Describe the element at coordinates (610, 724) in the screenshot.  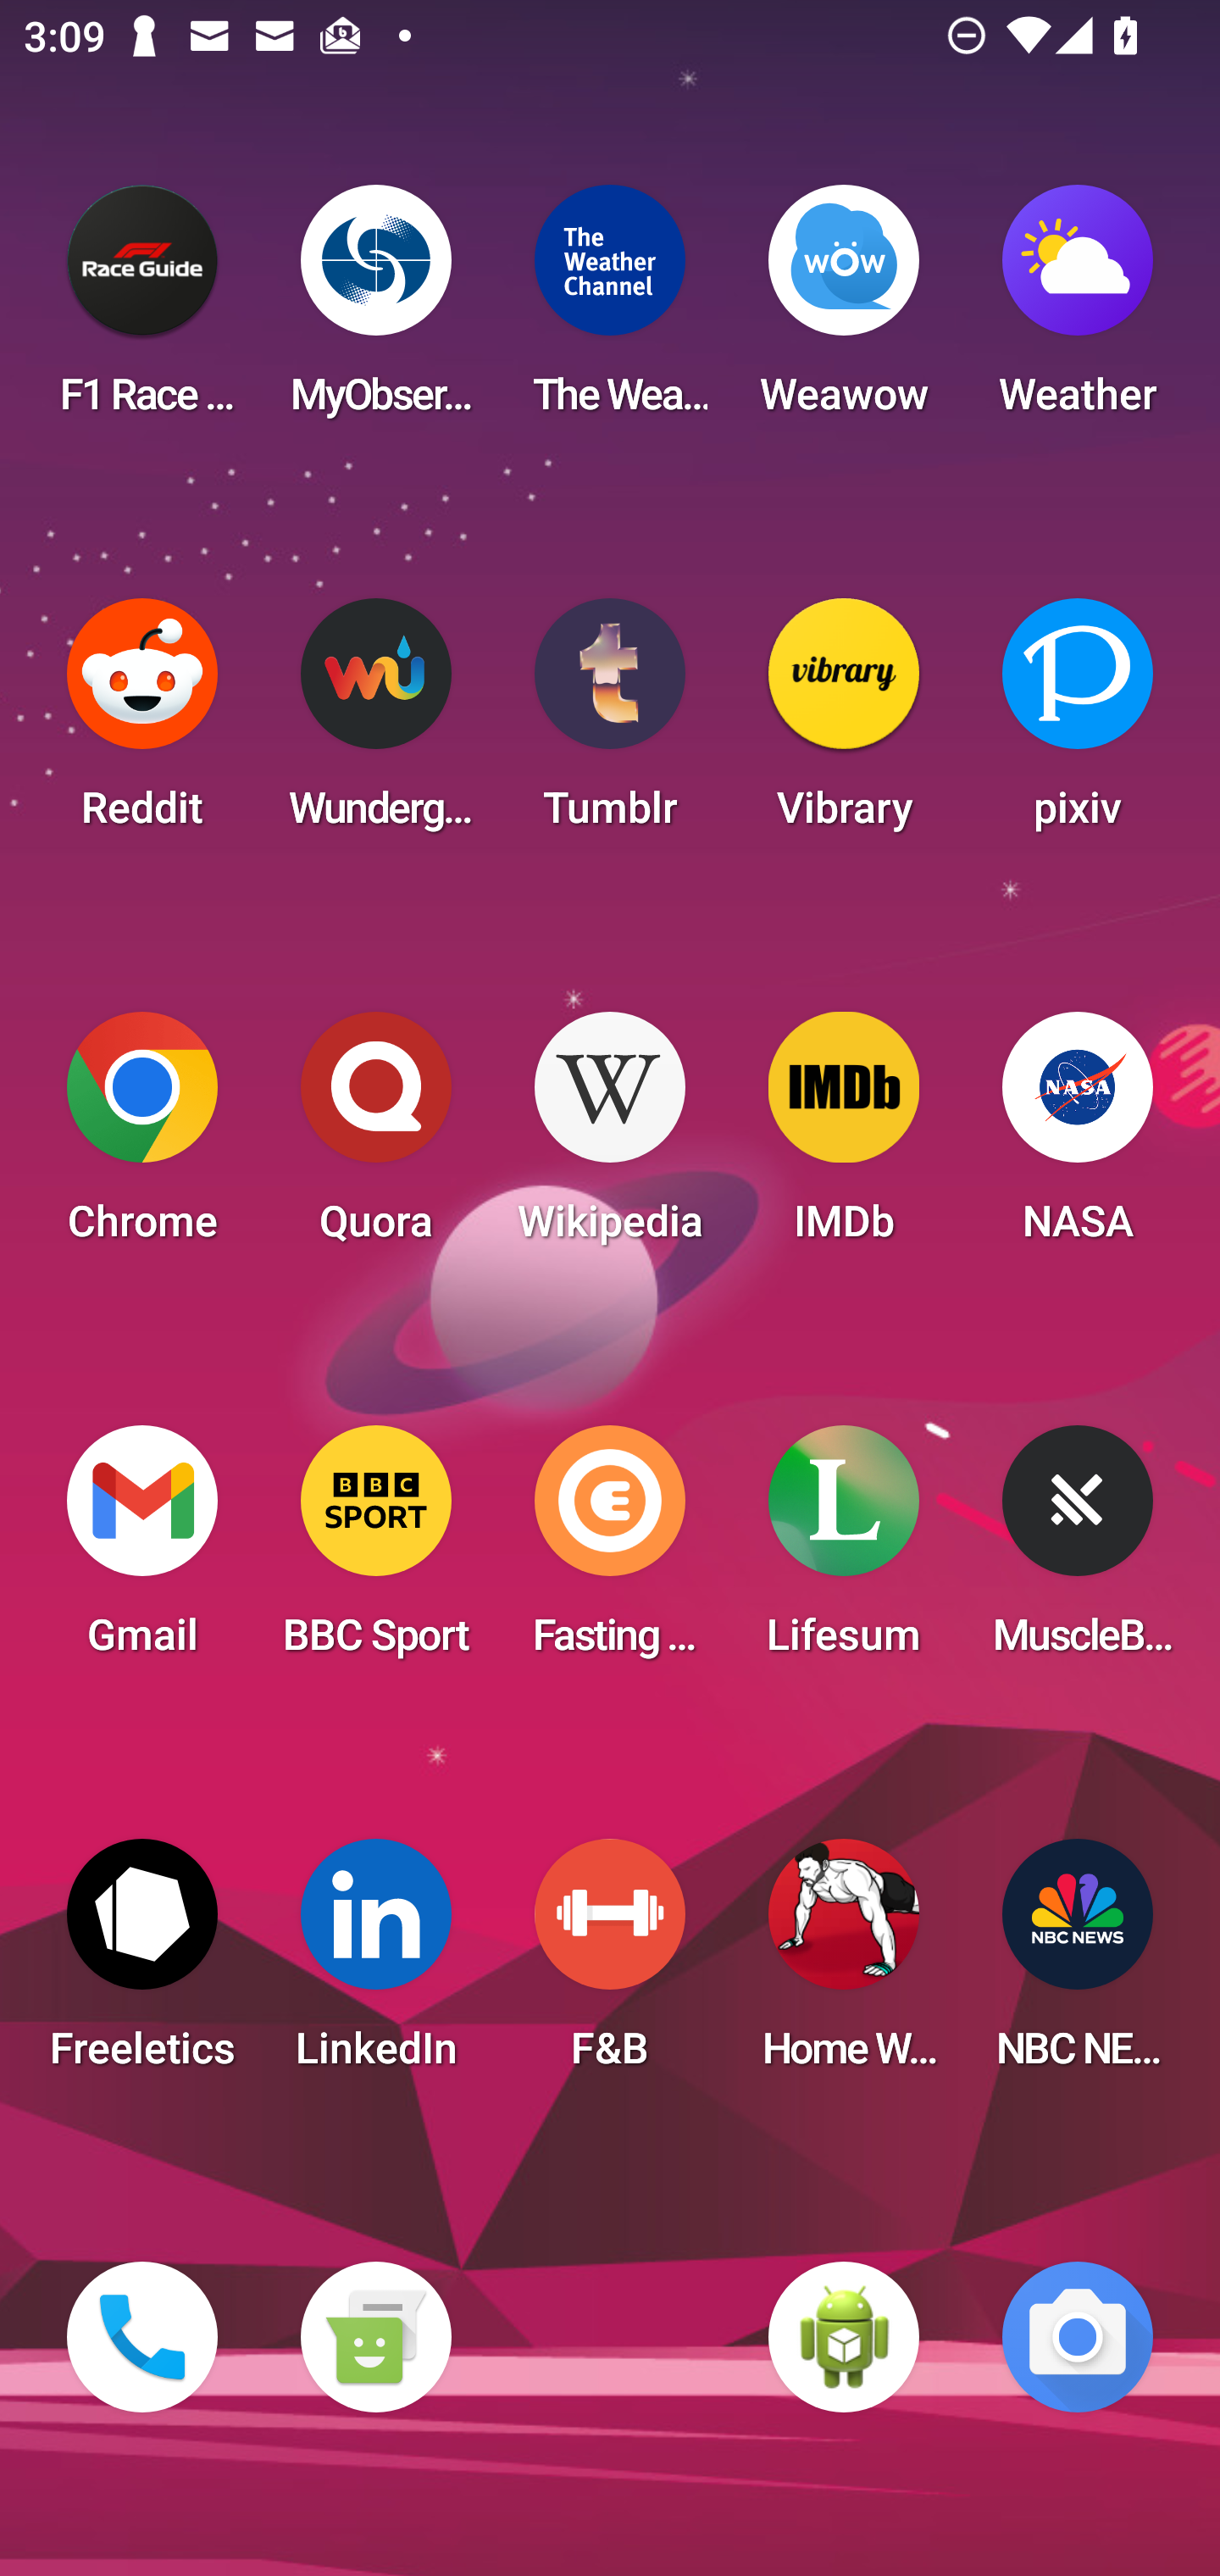
I see `Tumblr` at that location.